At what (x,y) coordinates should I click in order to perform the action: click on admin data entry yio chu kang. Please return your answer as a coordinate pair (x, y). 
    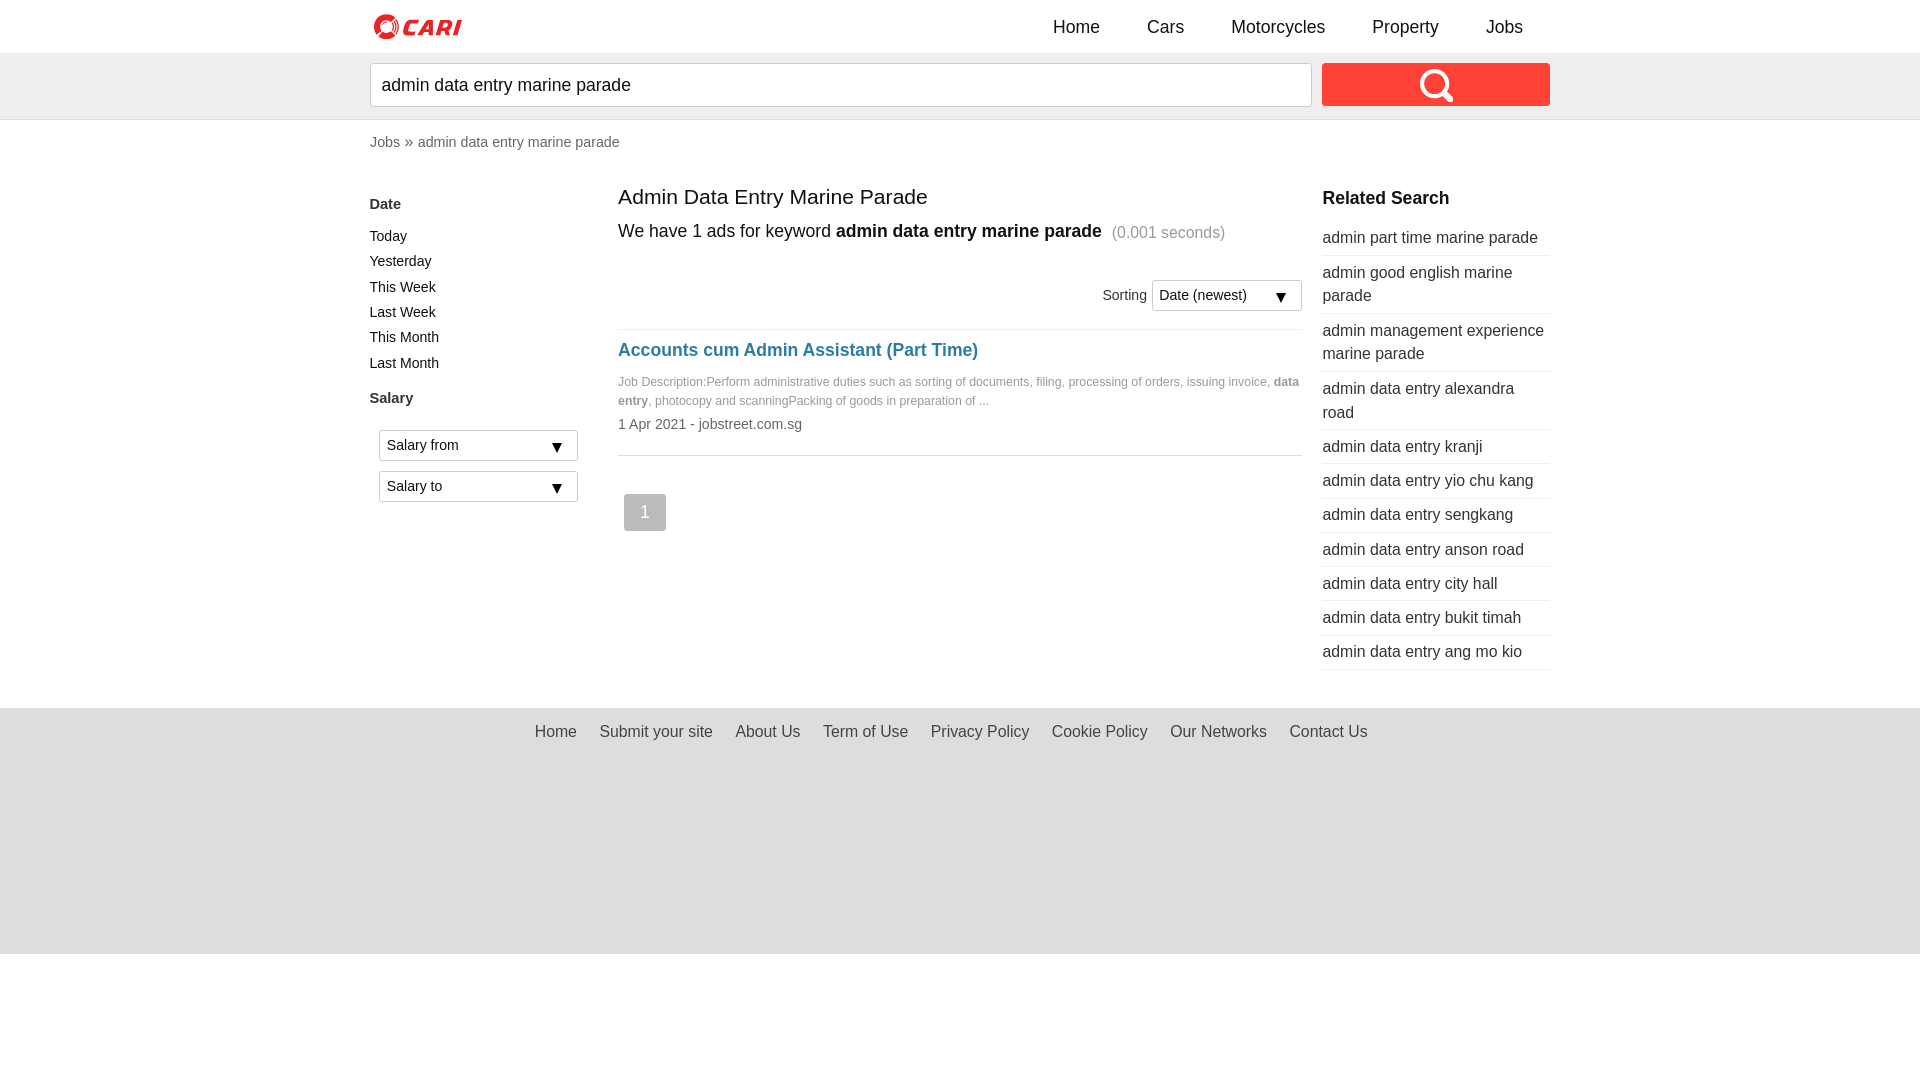
    Looking at the image, I should click on (1428, 480).